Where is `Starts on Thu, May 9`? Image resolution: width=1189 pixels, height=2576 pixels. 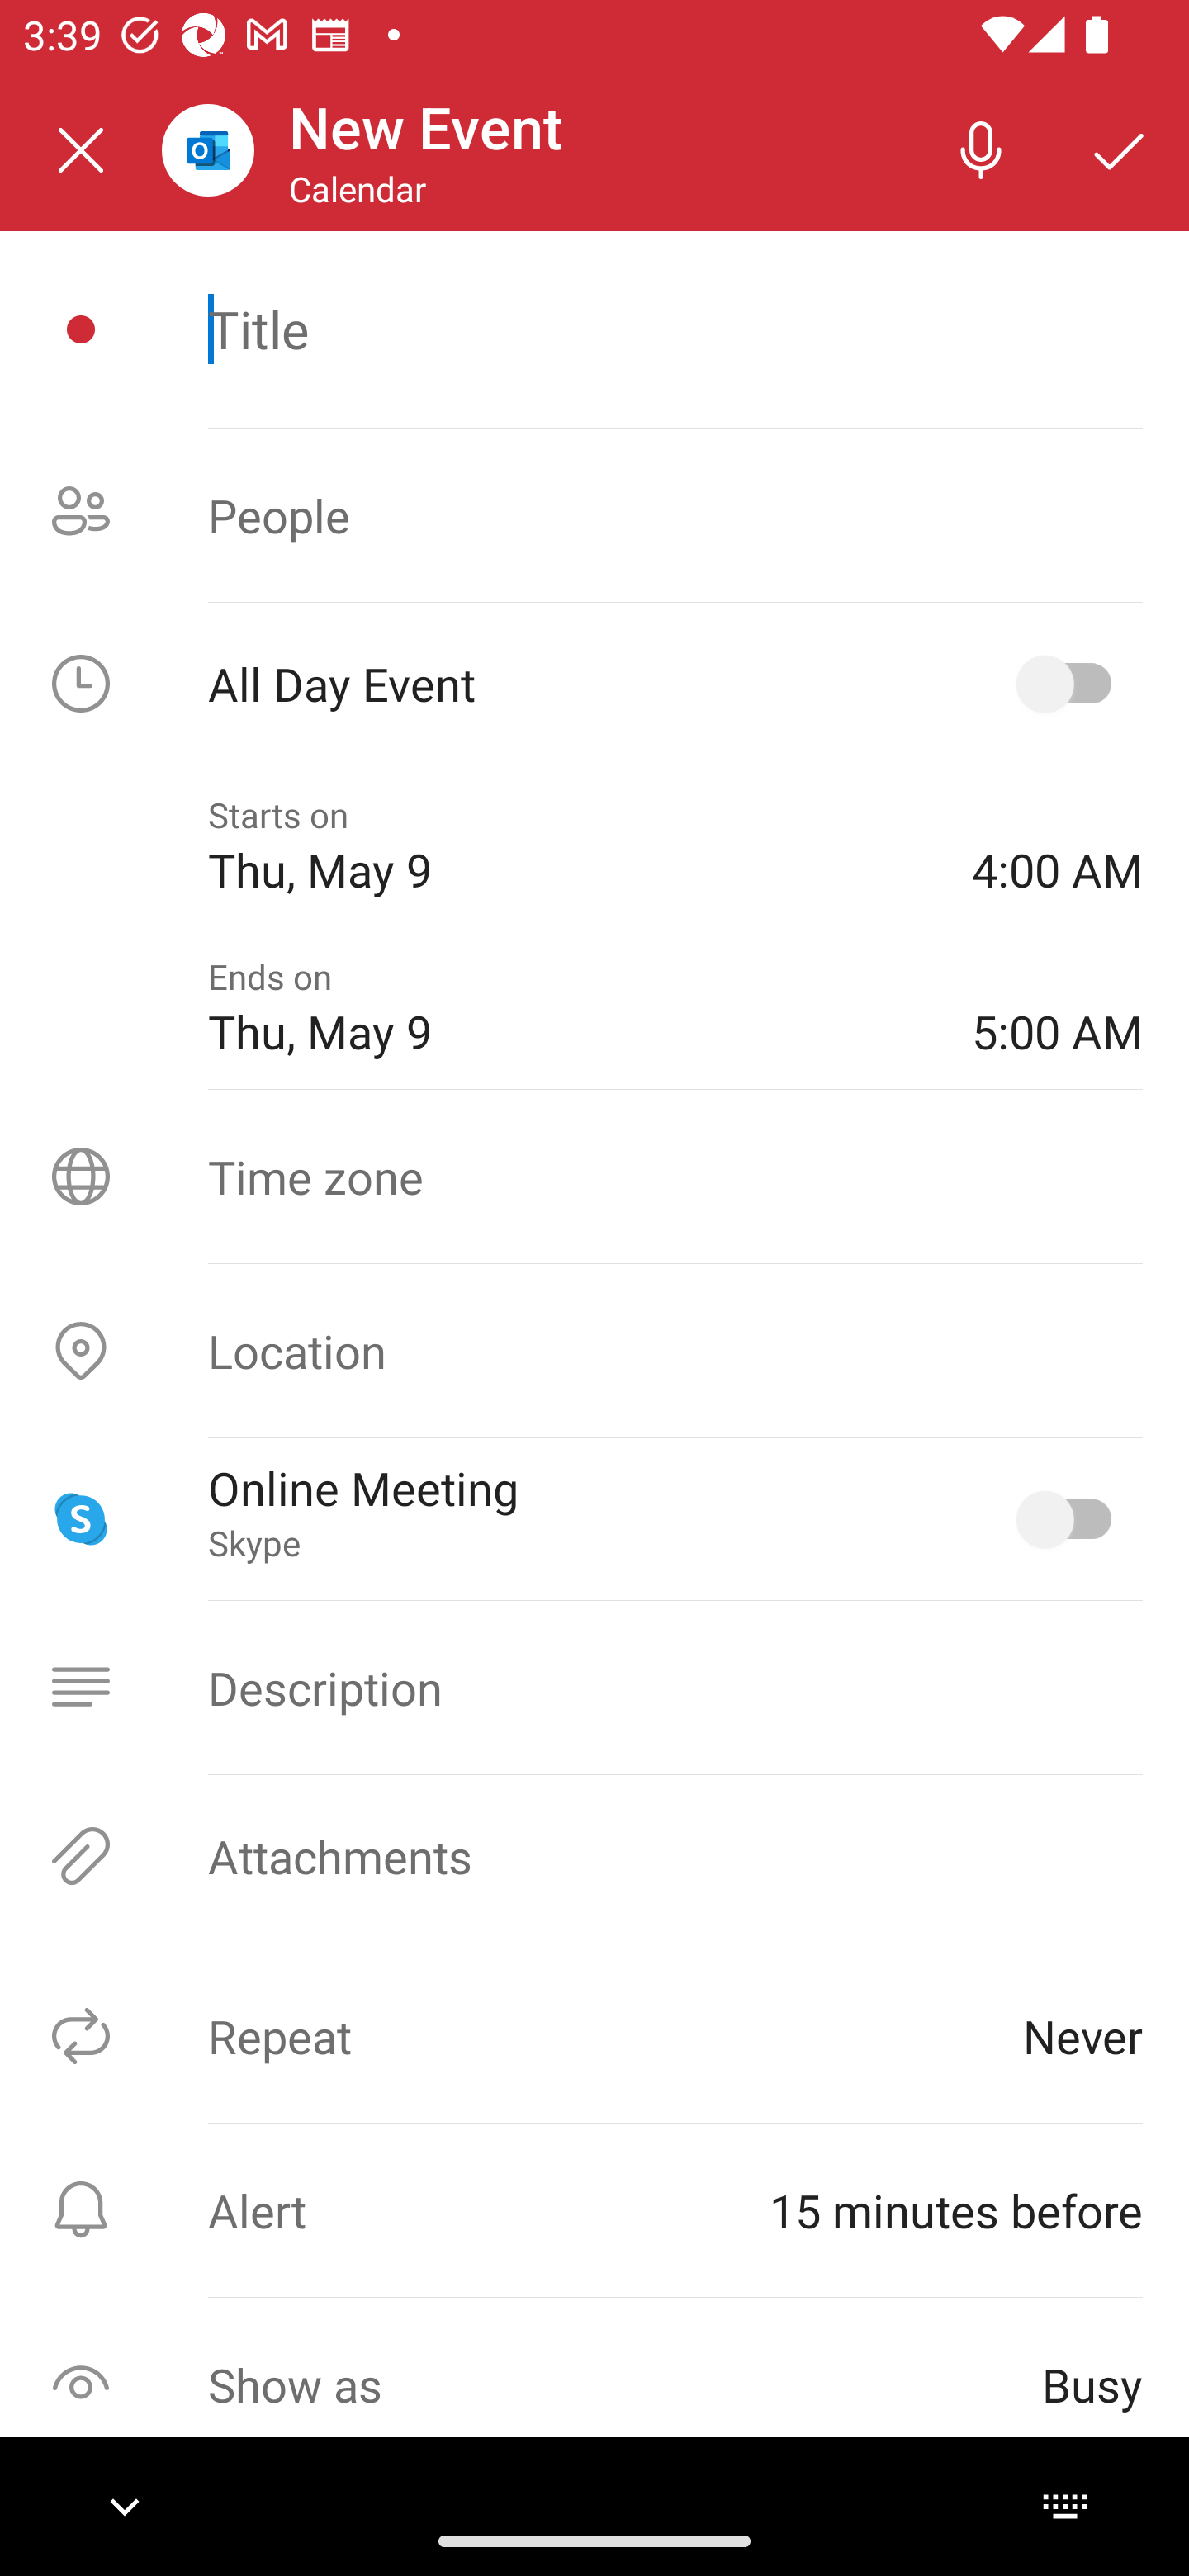
Starts on Thu, May 9 is located at coordinates (566, 845).